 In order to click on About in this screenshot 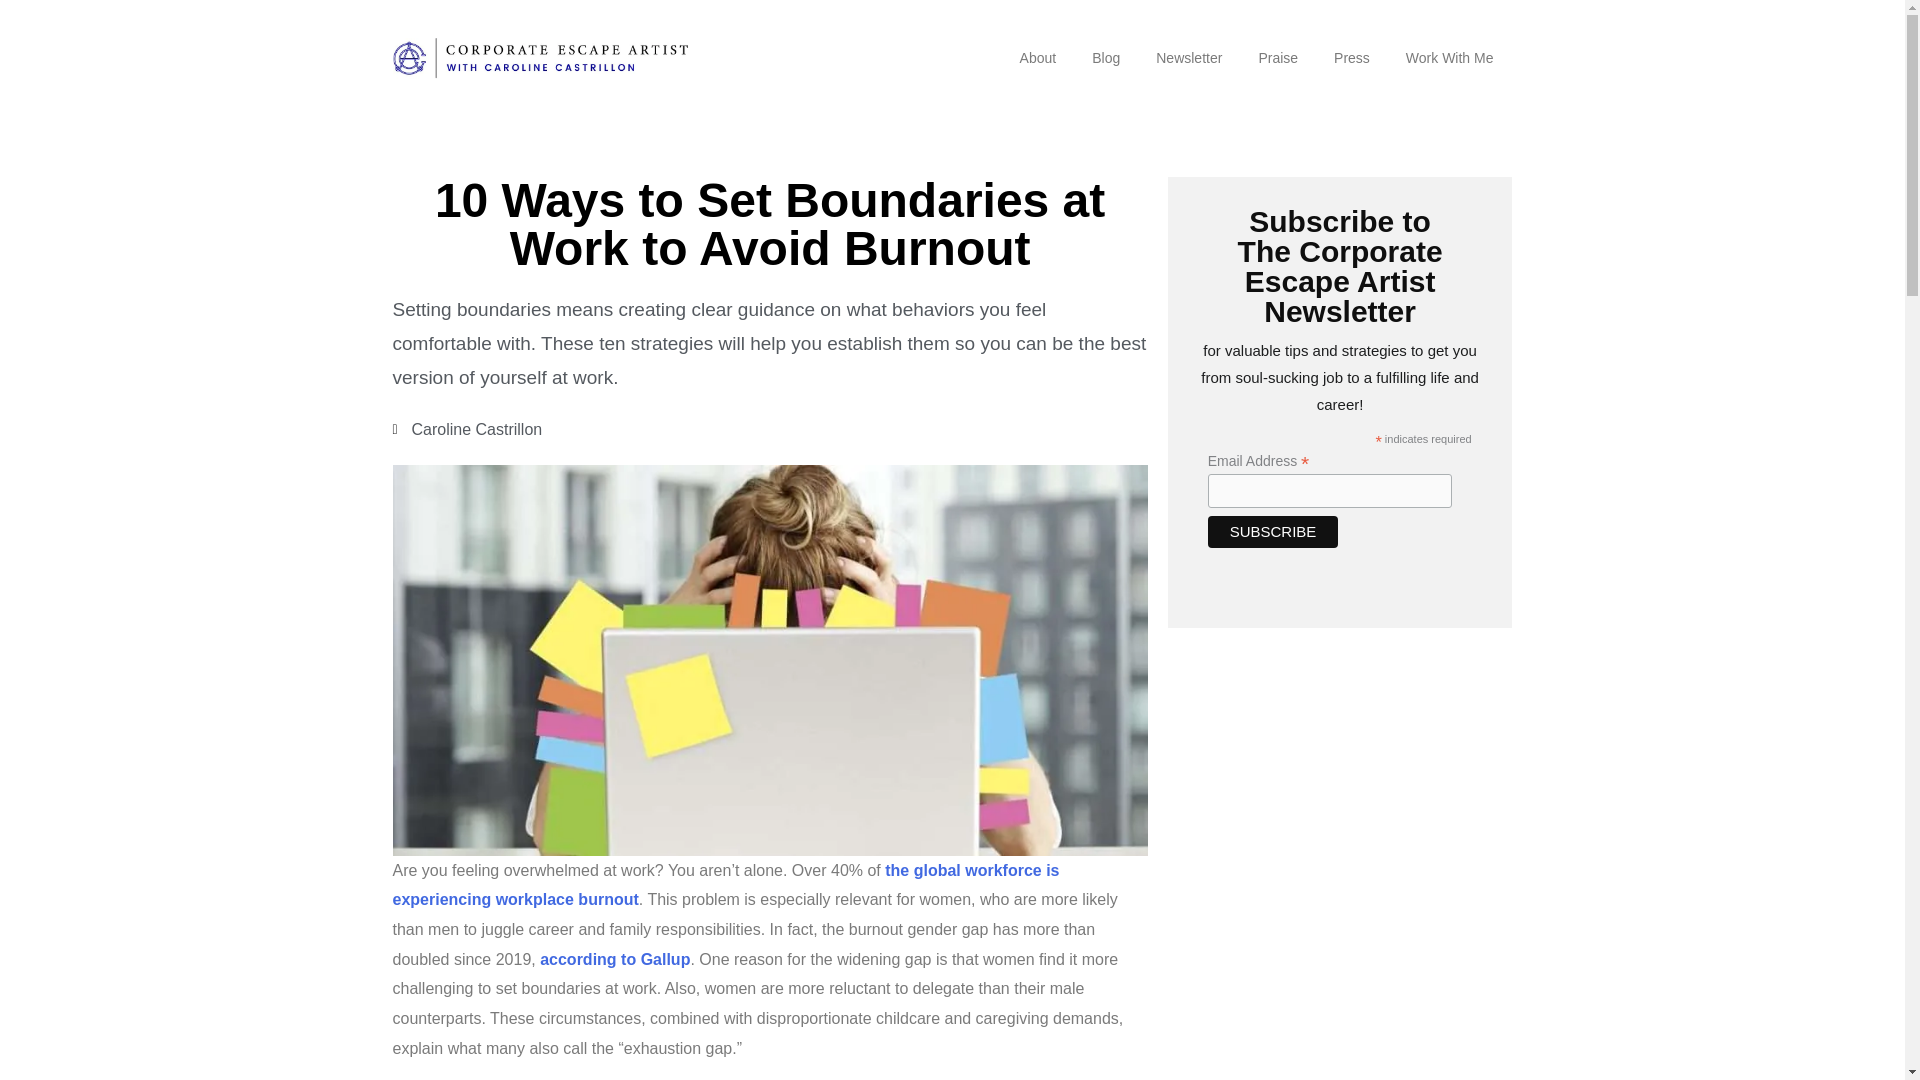, I will do `click(1038, 58)`.